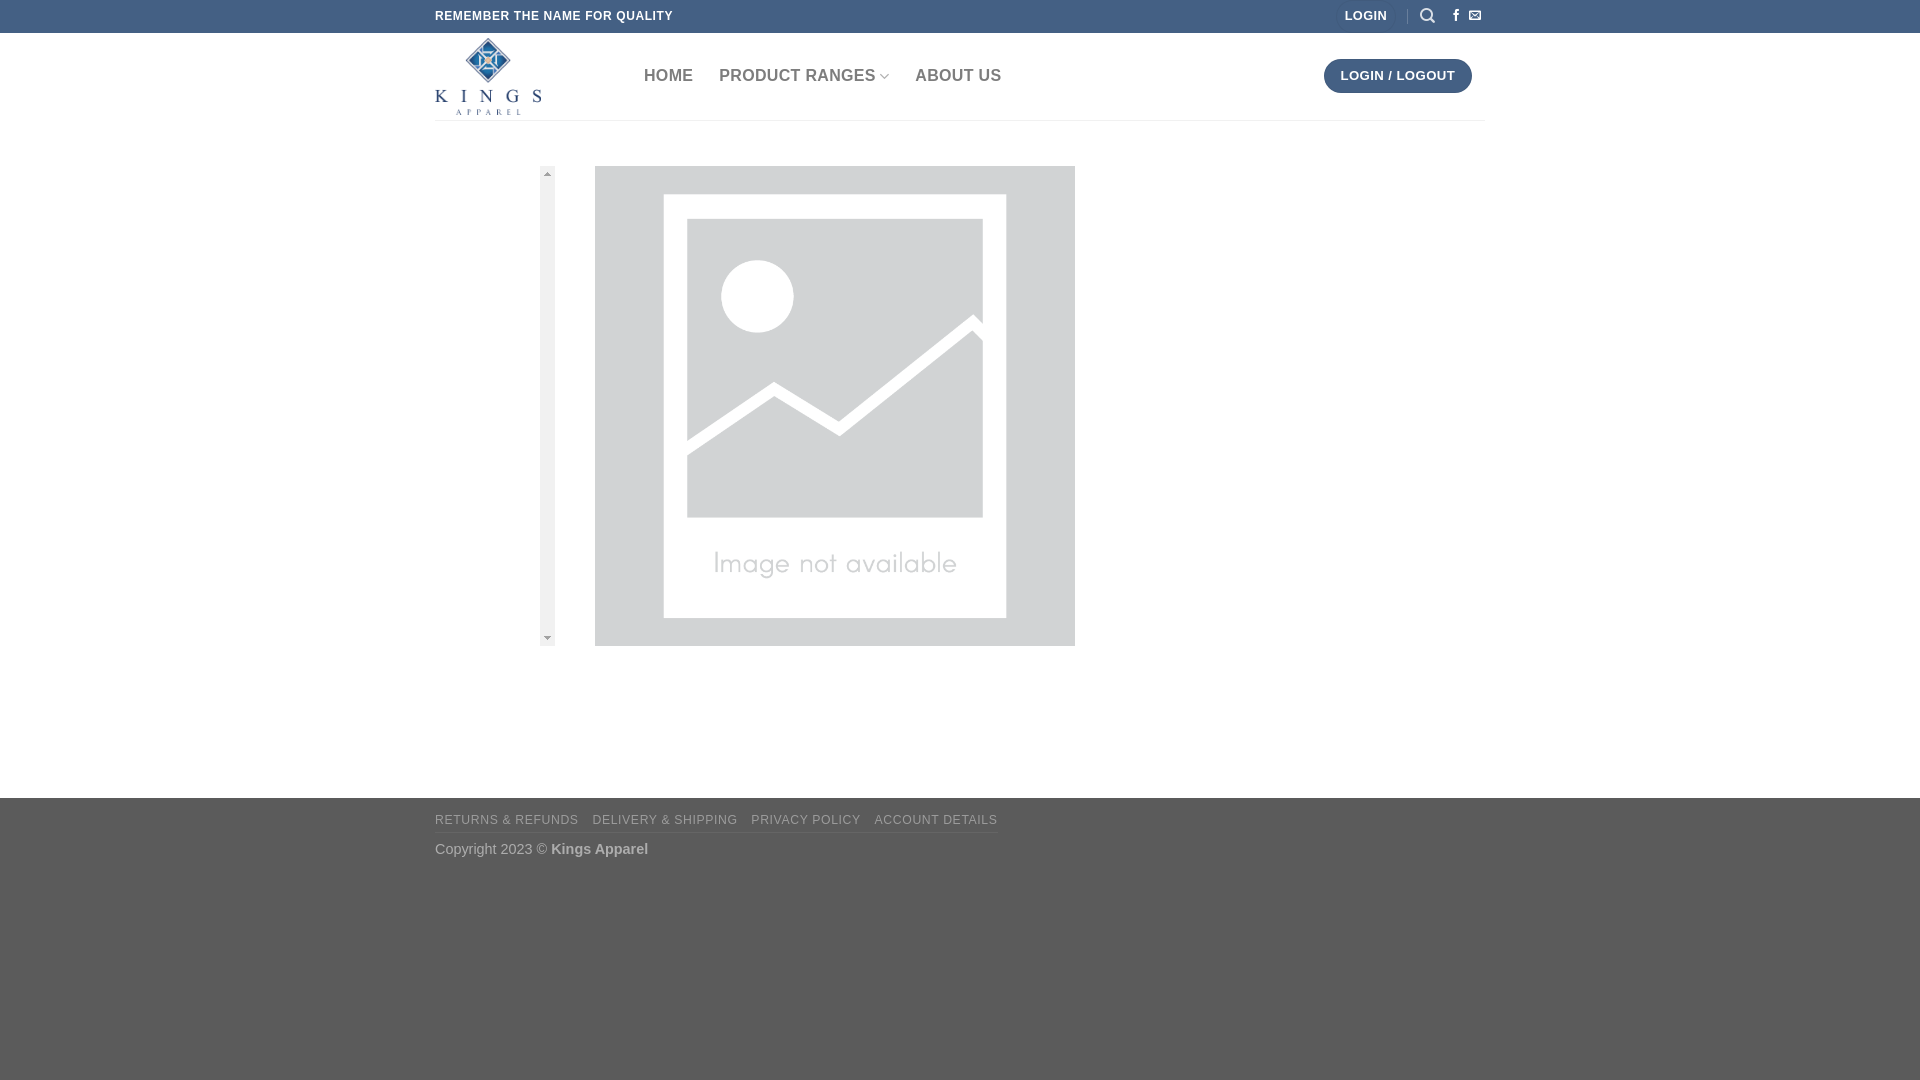  What do you see at coordinates (936, 820) in the screenshot?
I see `ACCOUNT DETAILS` at bounding box center [936, 820].